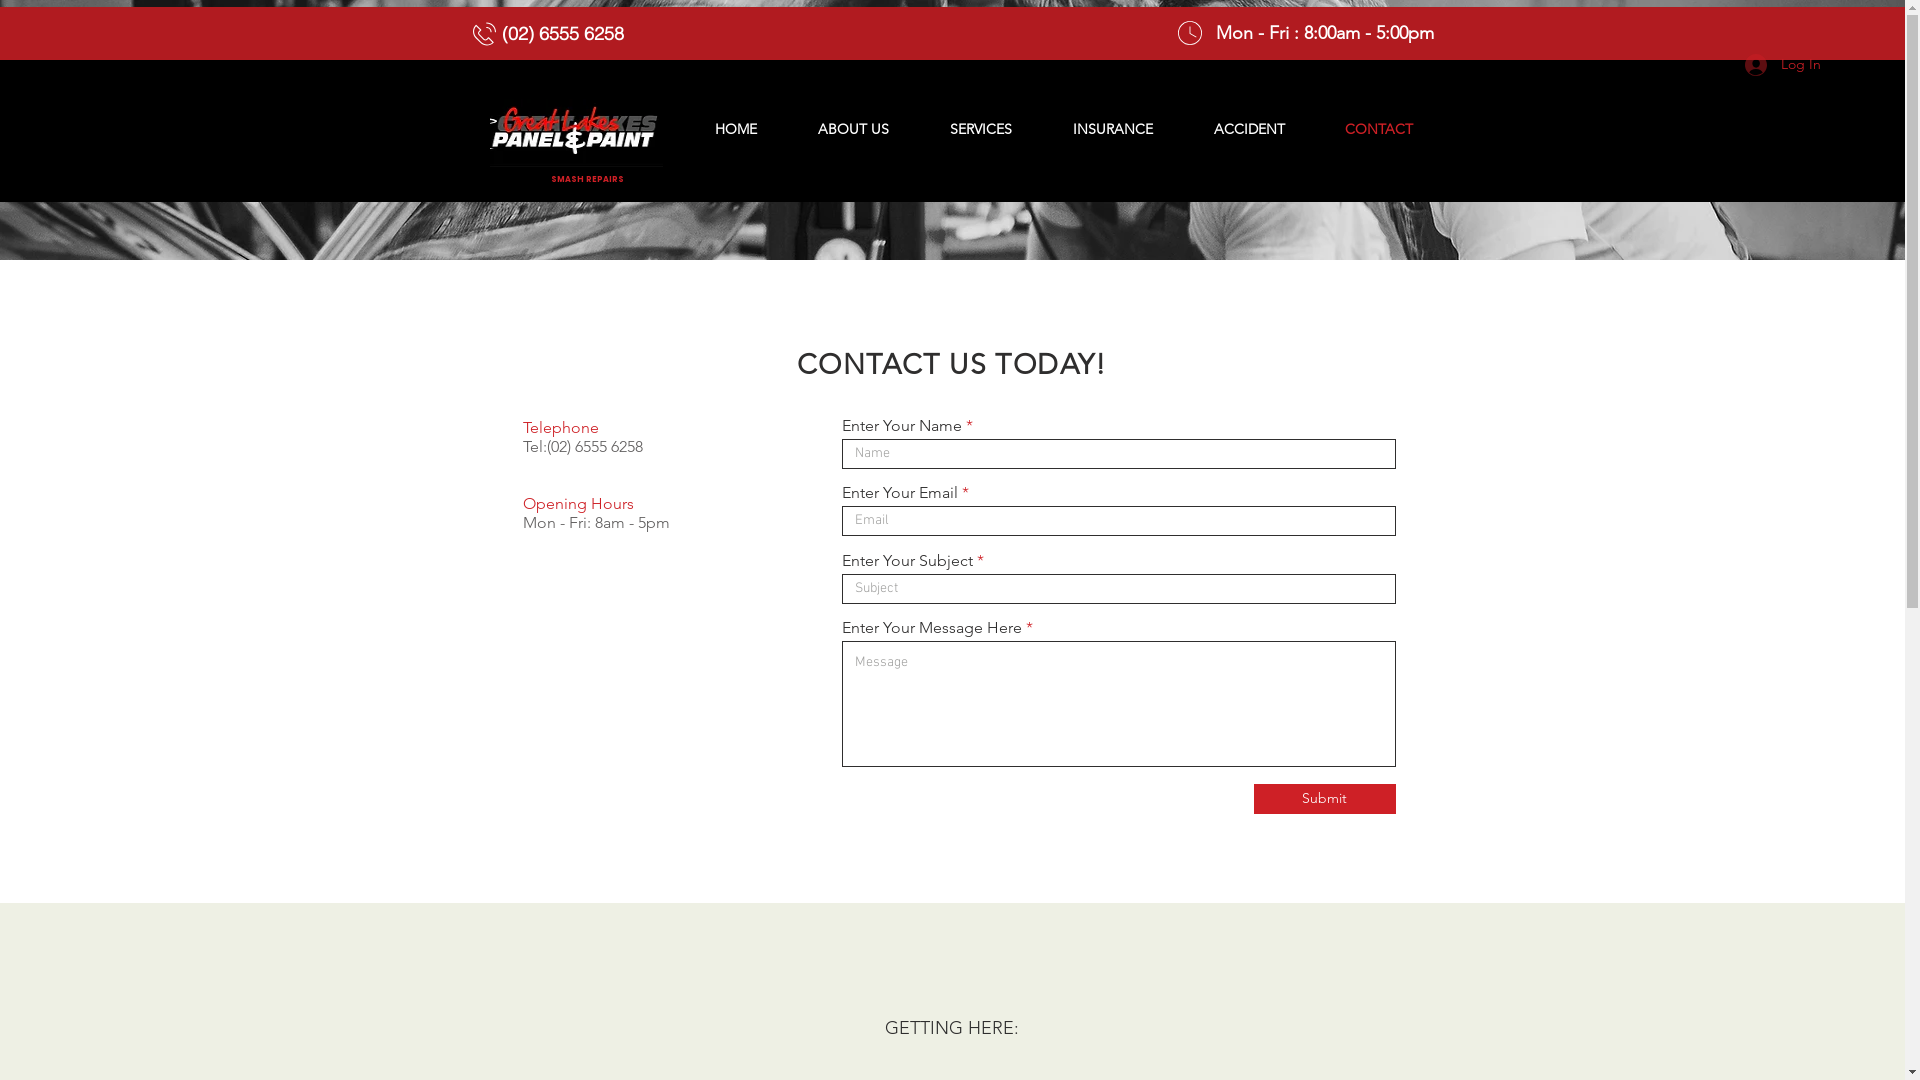 Image resolution: width=1920 pixels, height=1080 pixels. Describe the element at coordinates (1325, 799) in the screenshot. I see `Submit` at that location.